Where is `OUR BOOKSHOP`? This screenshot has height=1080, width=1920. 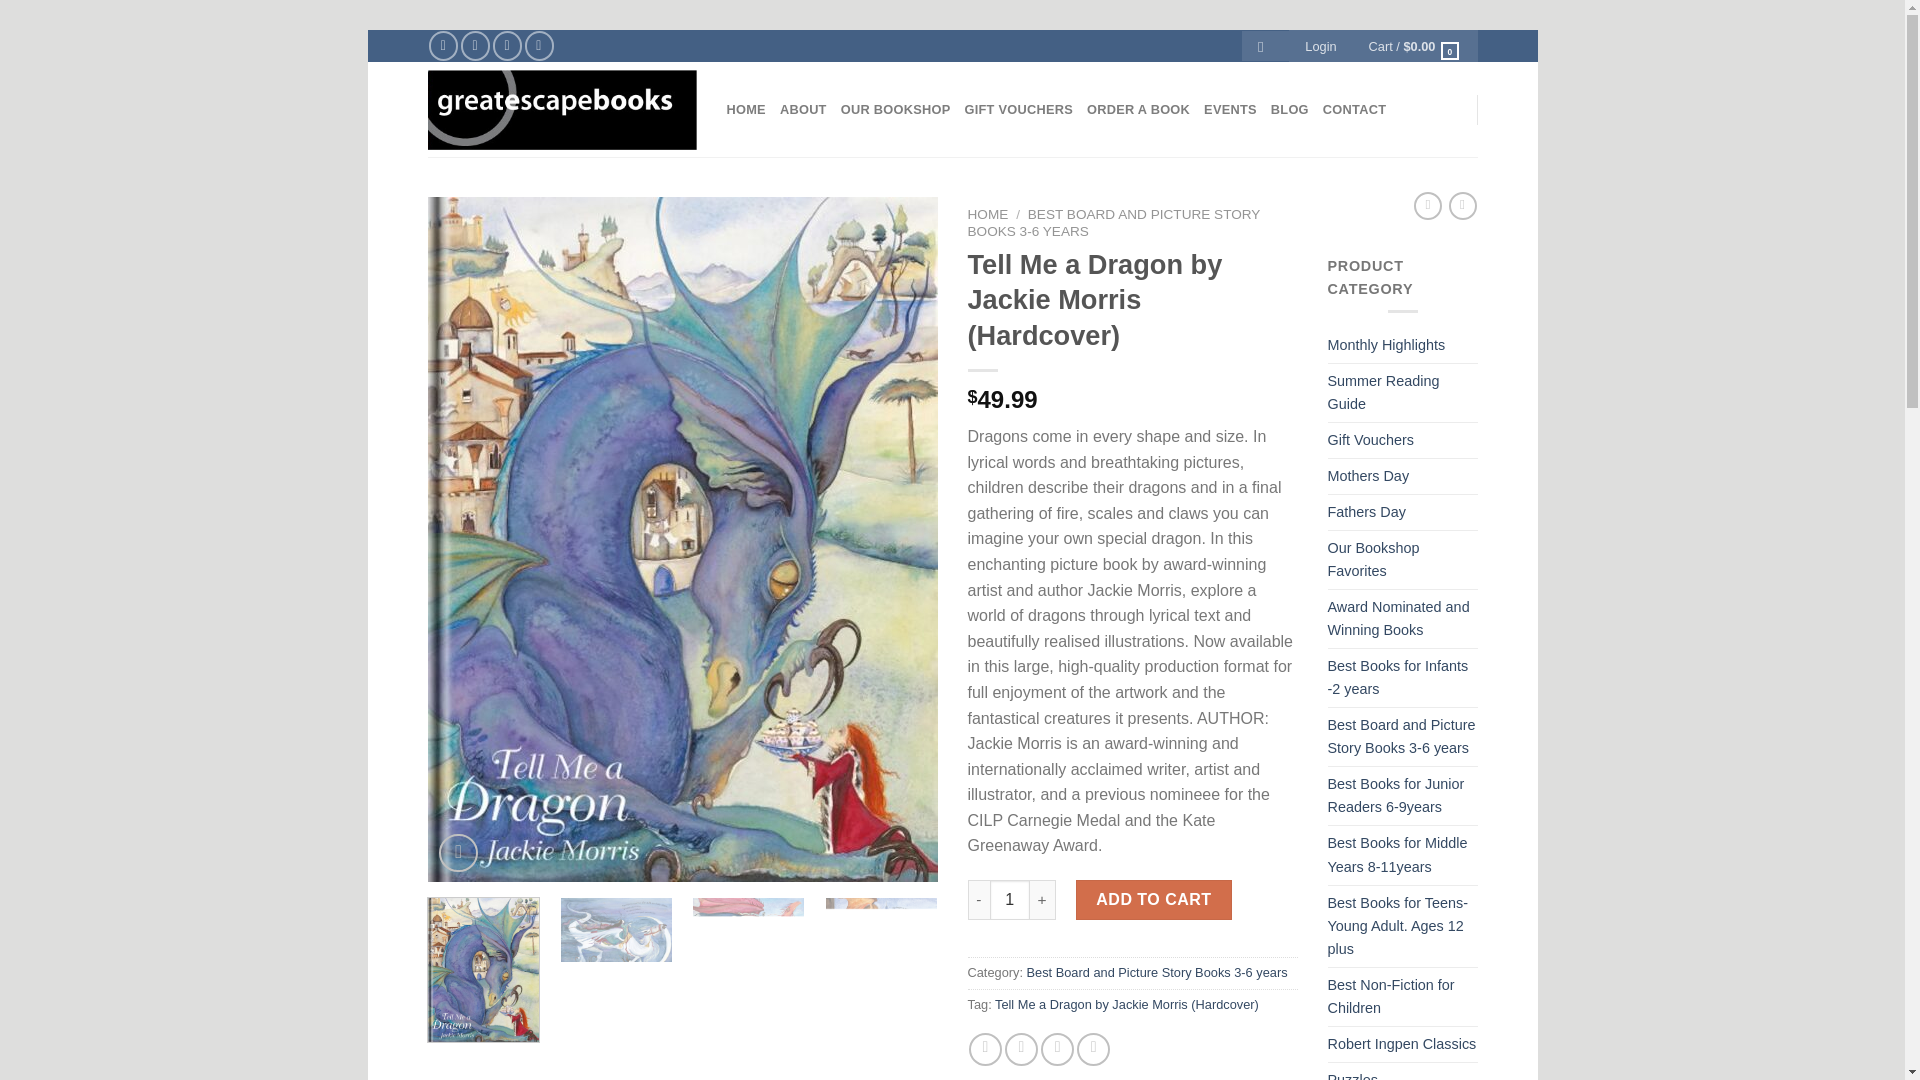 OUR BOOKSHOP is located at coordinates (895, 110).